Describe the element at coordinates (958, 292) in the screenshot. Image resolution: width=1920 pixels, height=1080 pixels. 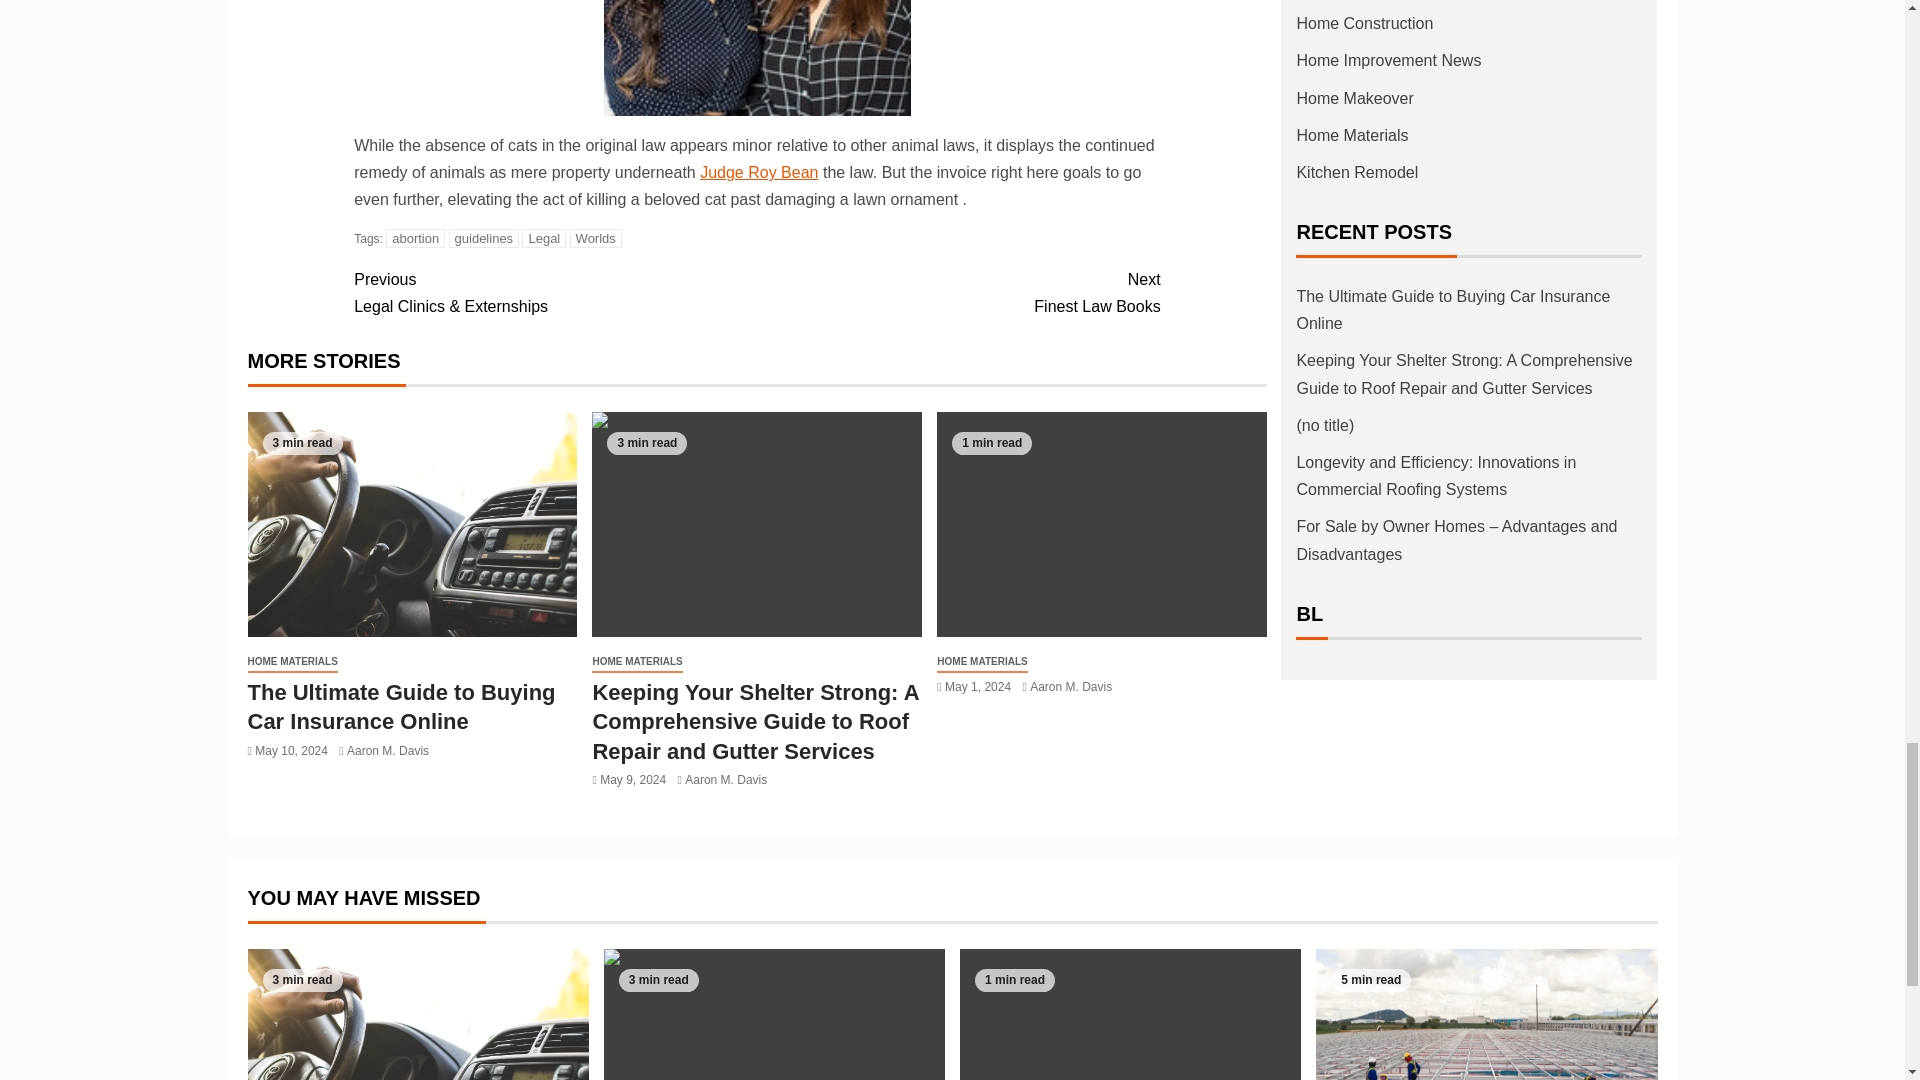
I see `Worlds` at that location.